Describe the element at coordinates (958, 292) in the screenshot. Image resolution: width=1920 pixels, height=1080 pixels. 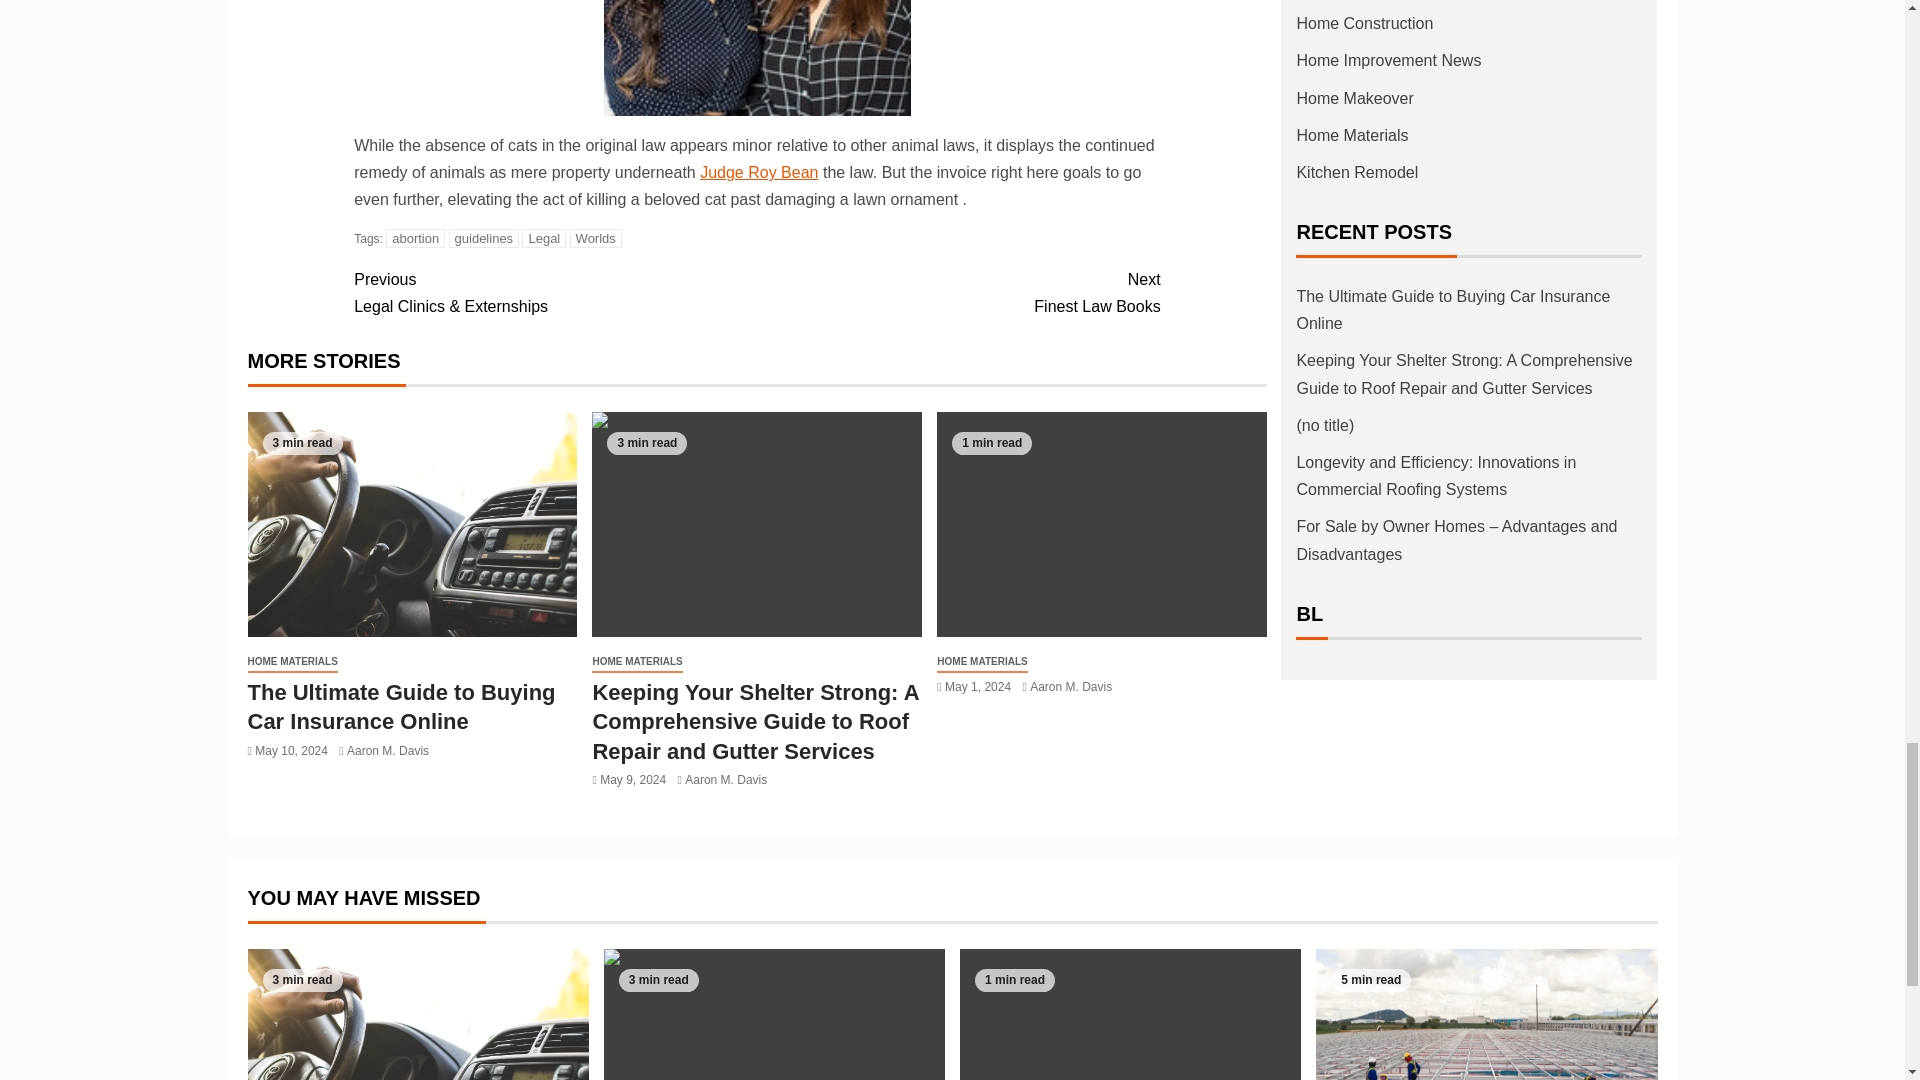
I see `Worlds` at that location.